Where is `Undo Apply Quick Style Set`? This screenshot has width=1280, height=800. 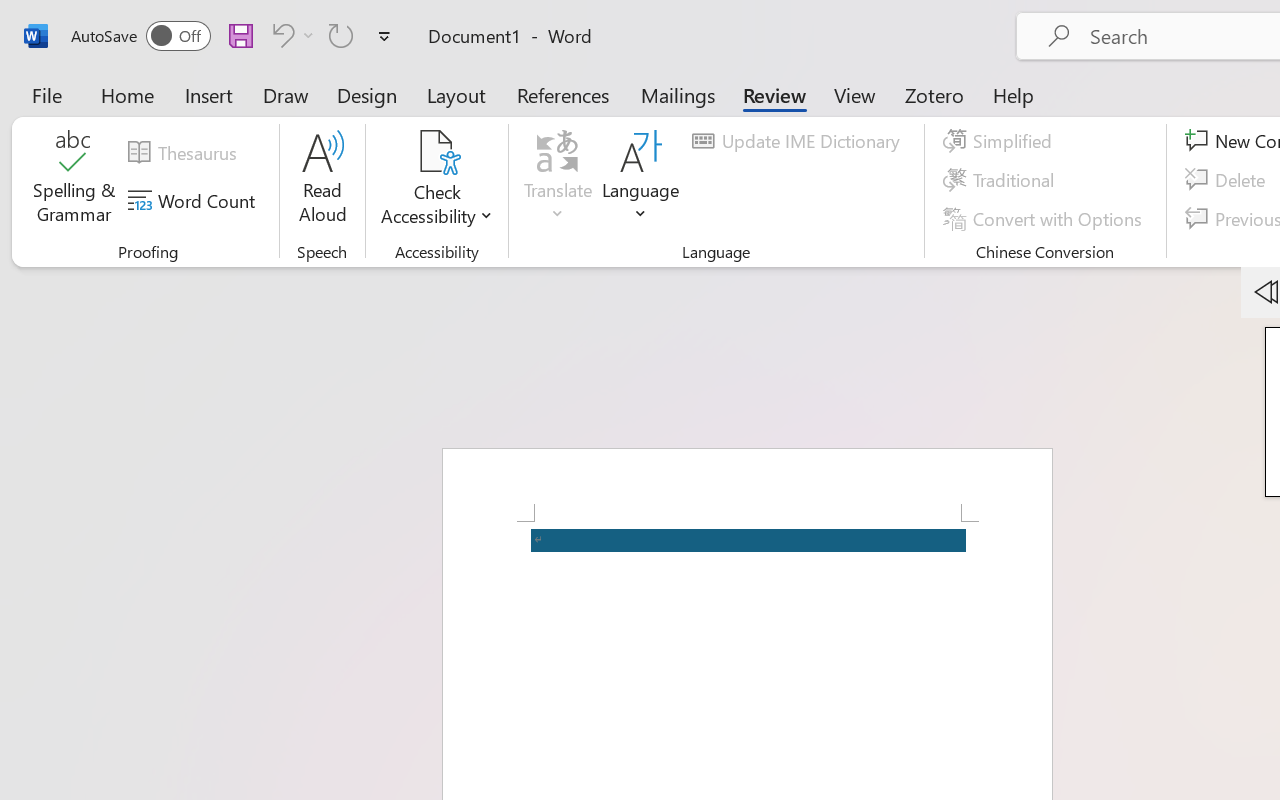 Undo Apply Quick Style Set is located at coordinates (280, 35).